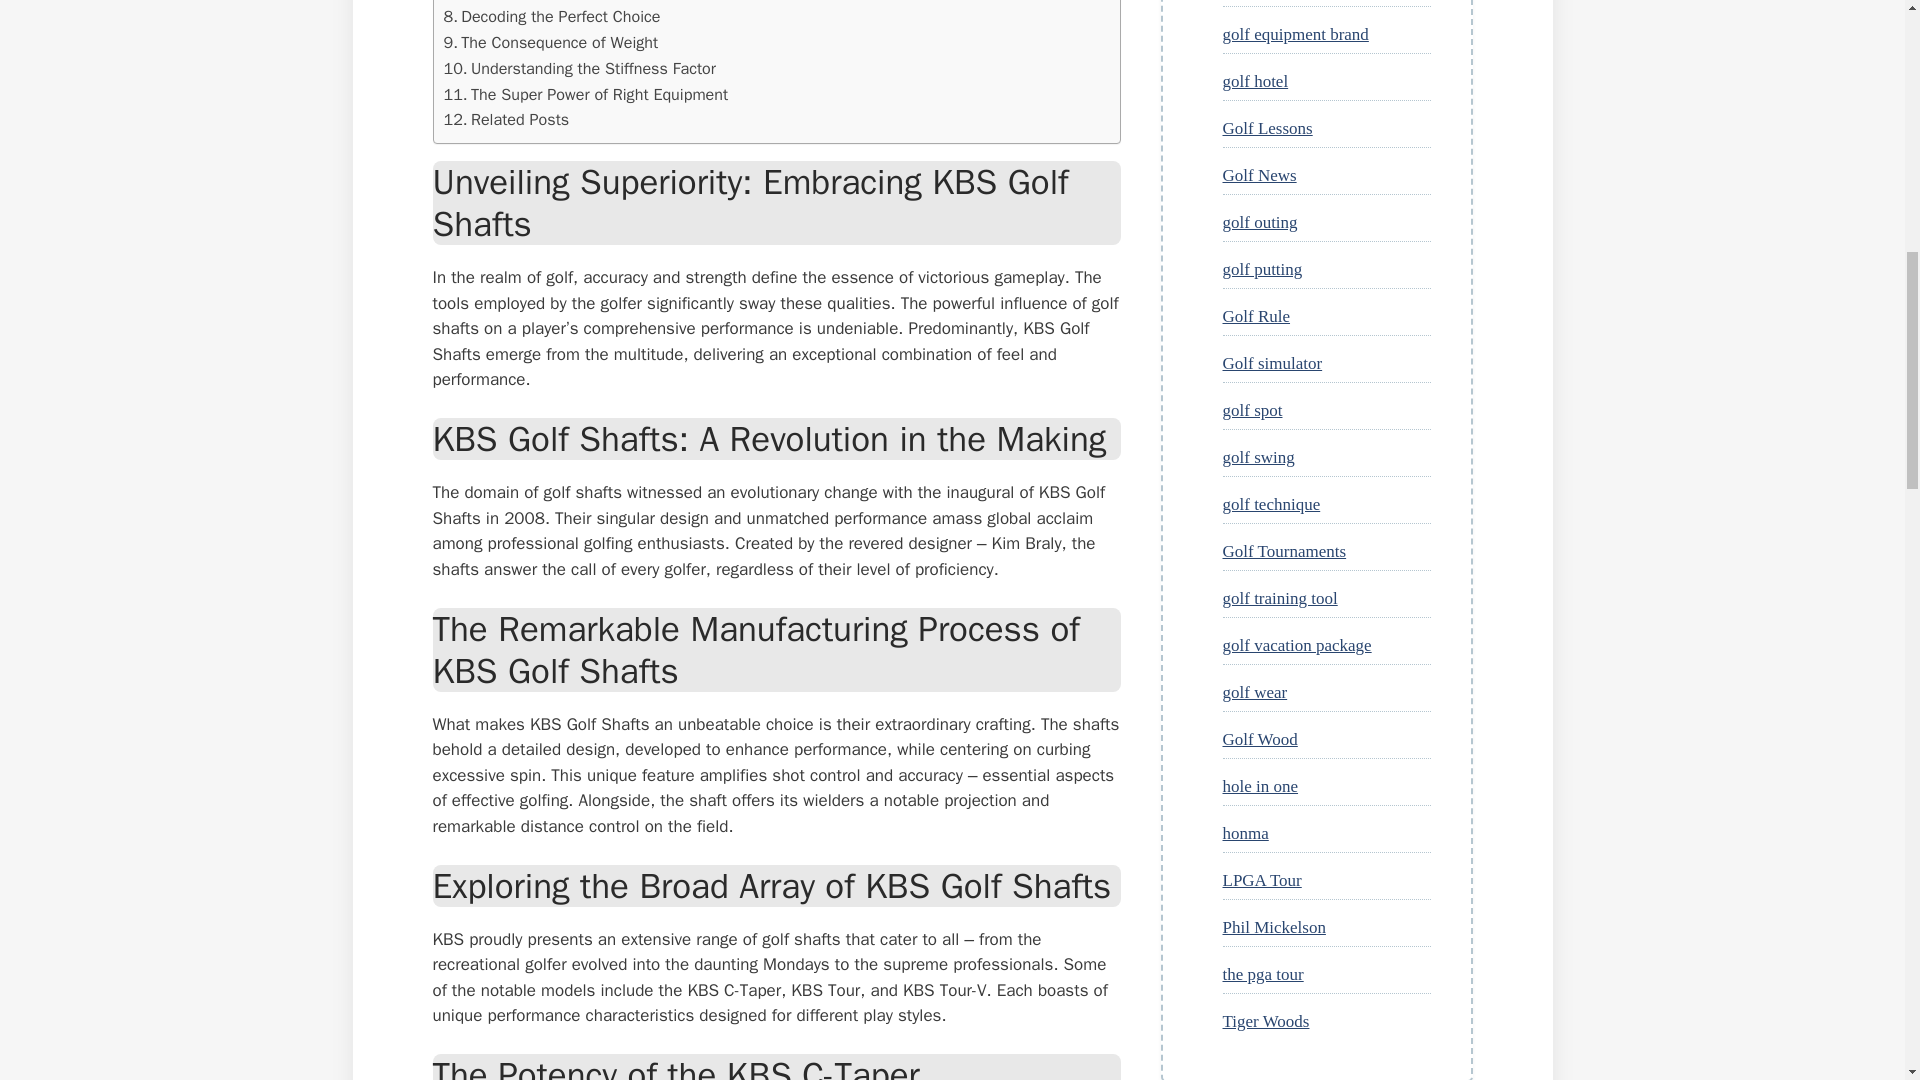 Image resolution: width=1920 pixels, height=1080 pixels. I want to click on Understanding the Stiffness Factor, so click(580, 69).